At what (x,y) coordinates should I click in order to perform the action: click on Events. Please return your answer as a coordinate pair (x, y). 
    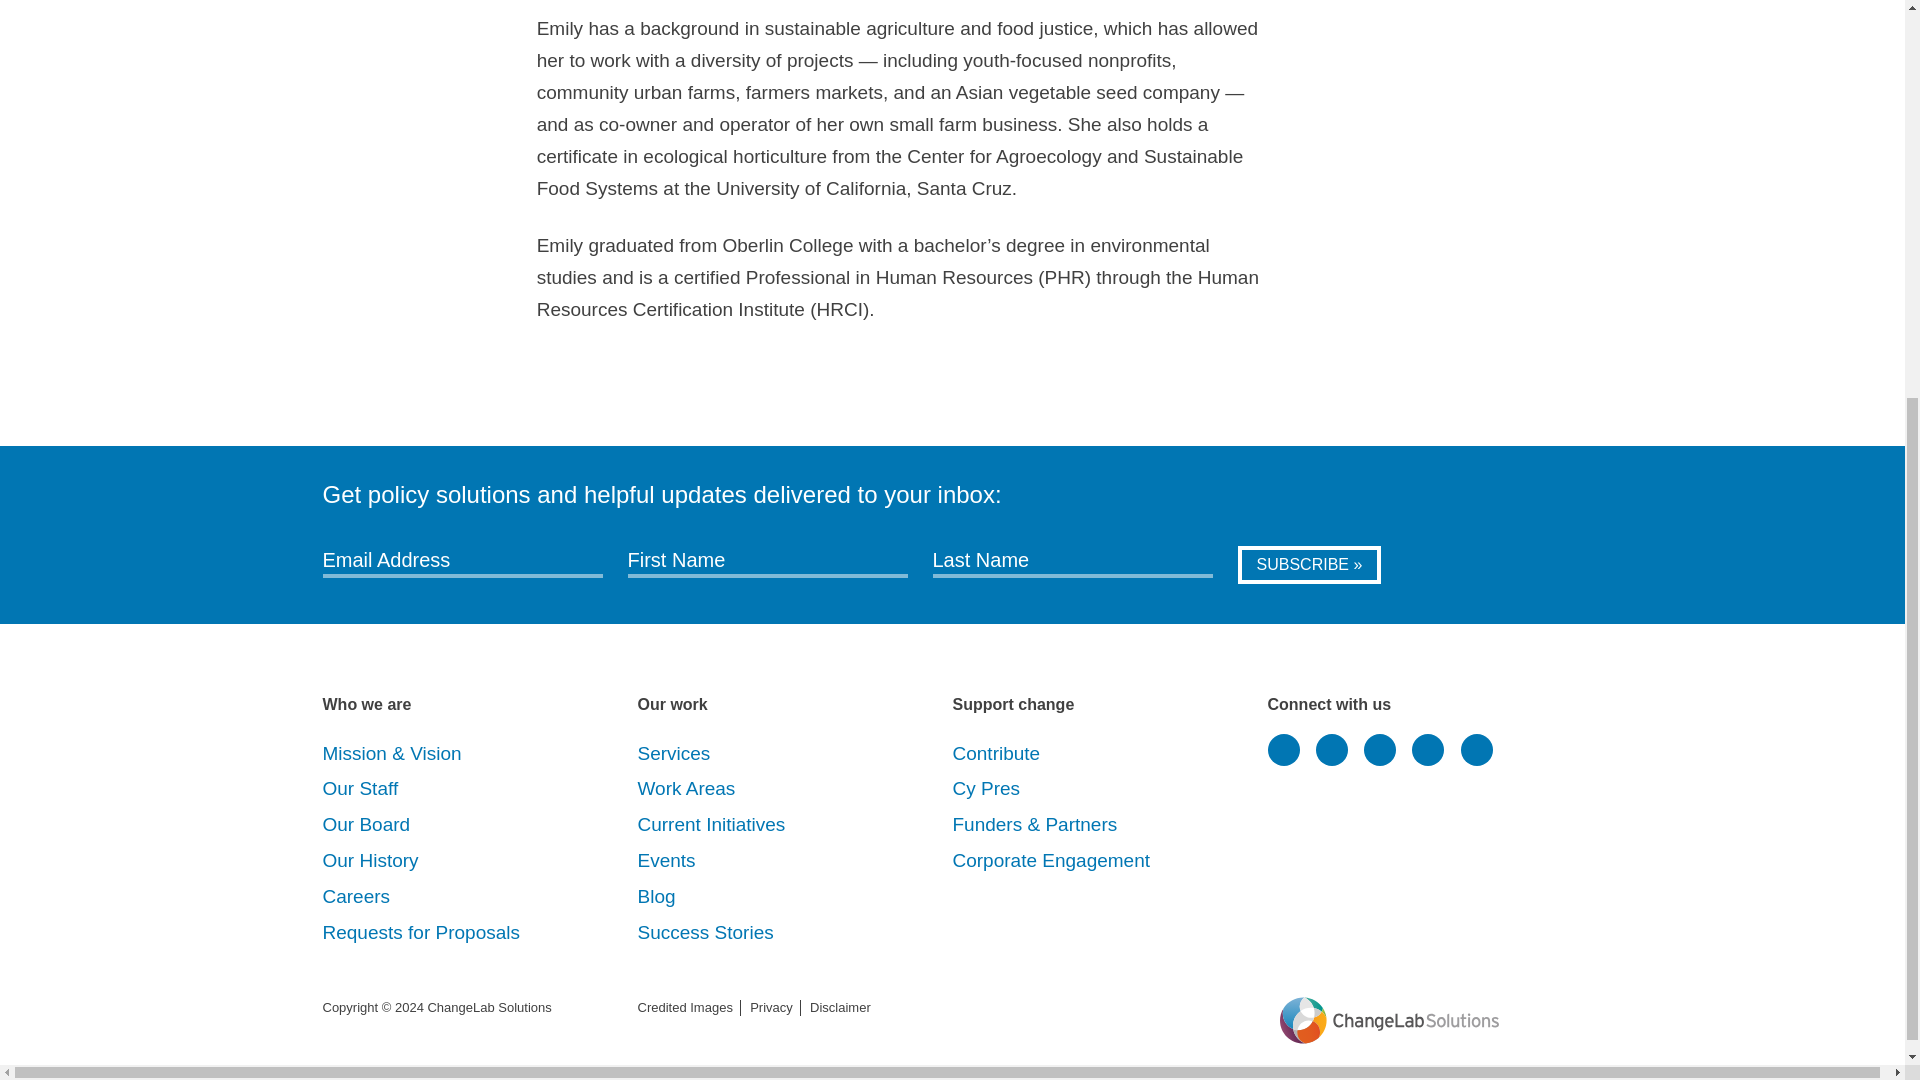
    Looking at the image, I should click on (666, 860).